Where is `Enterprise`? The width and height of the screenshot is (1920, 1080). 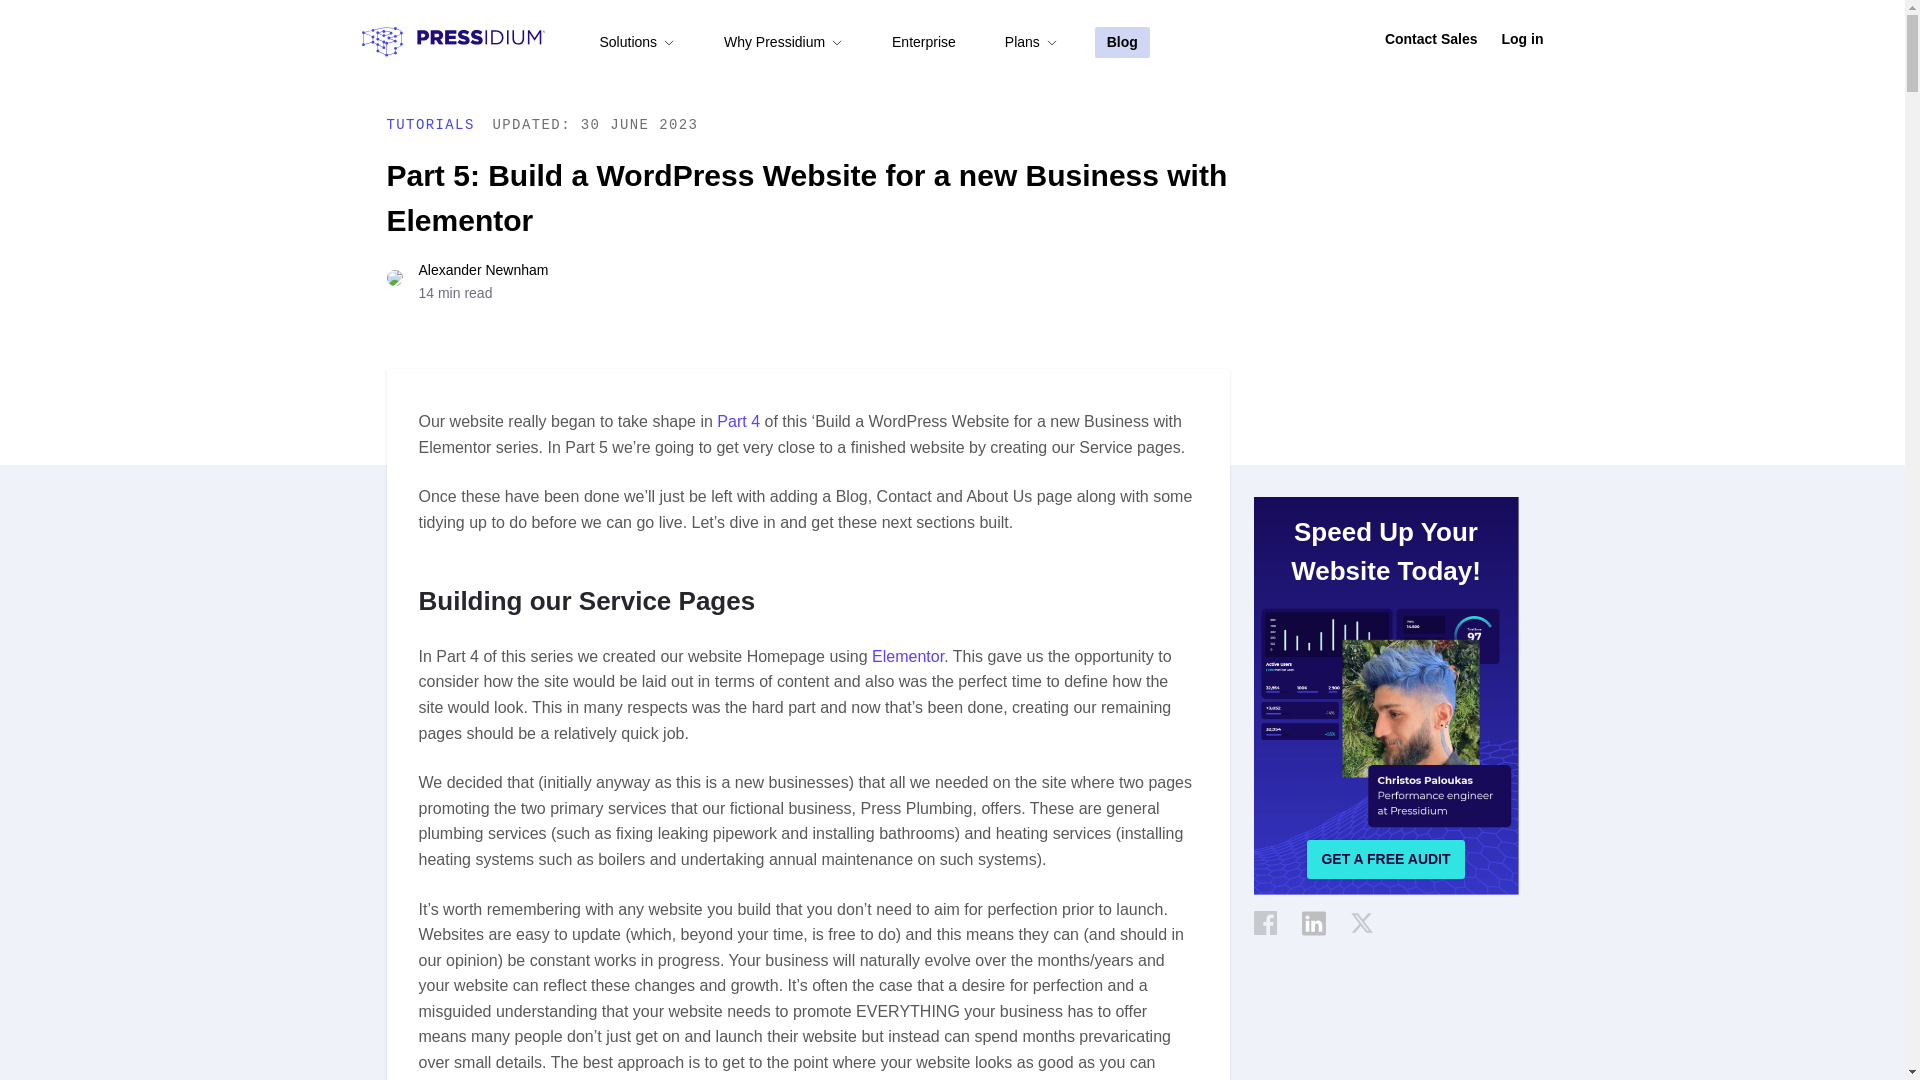
Enterprise is located at coordinates (924, 42).